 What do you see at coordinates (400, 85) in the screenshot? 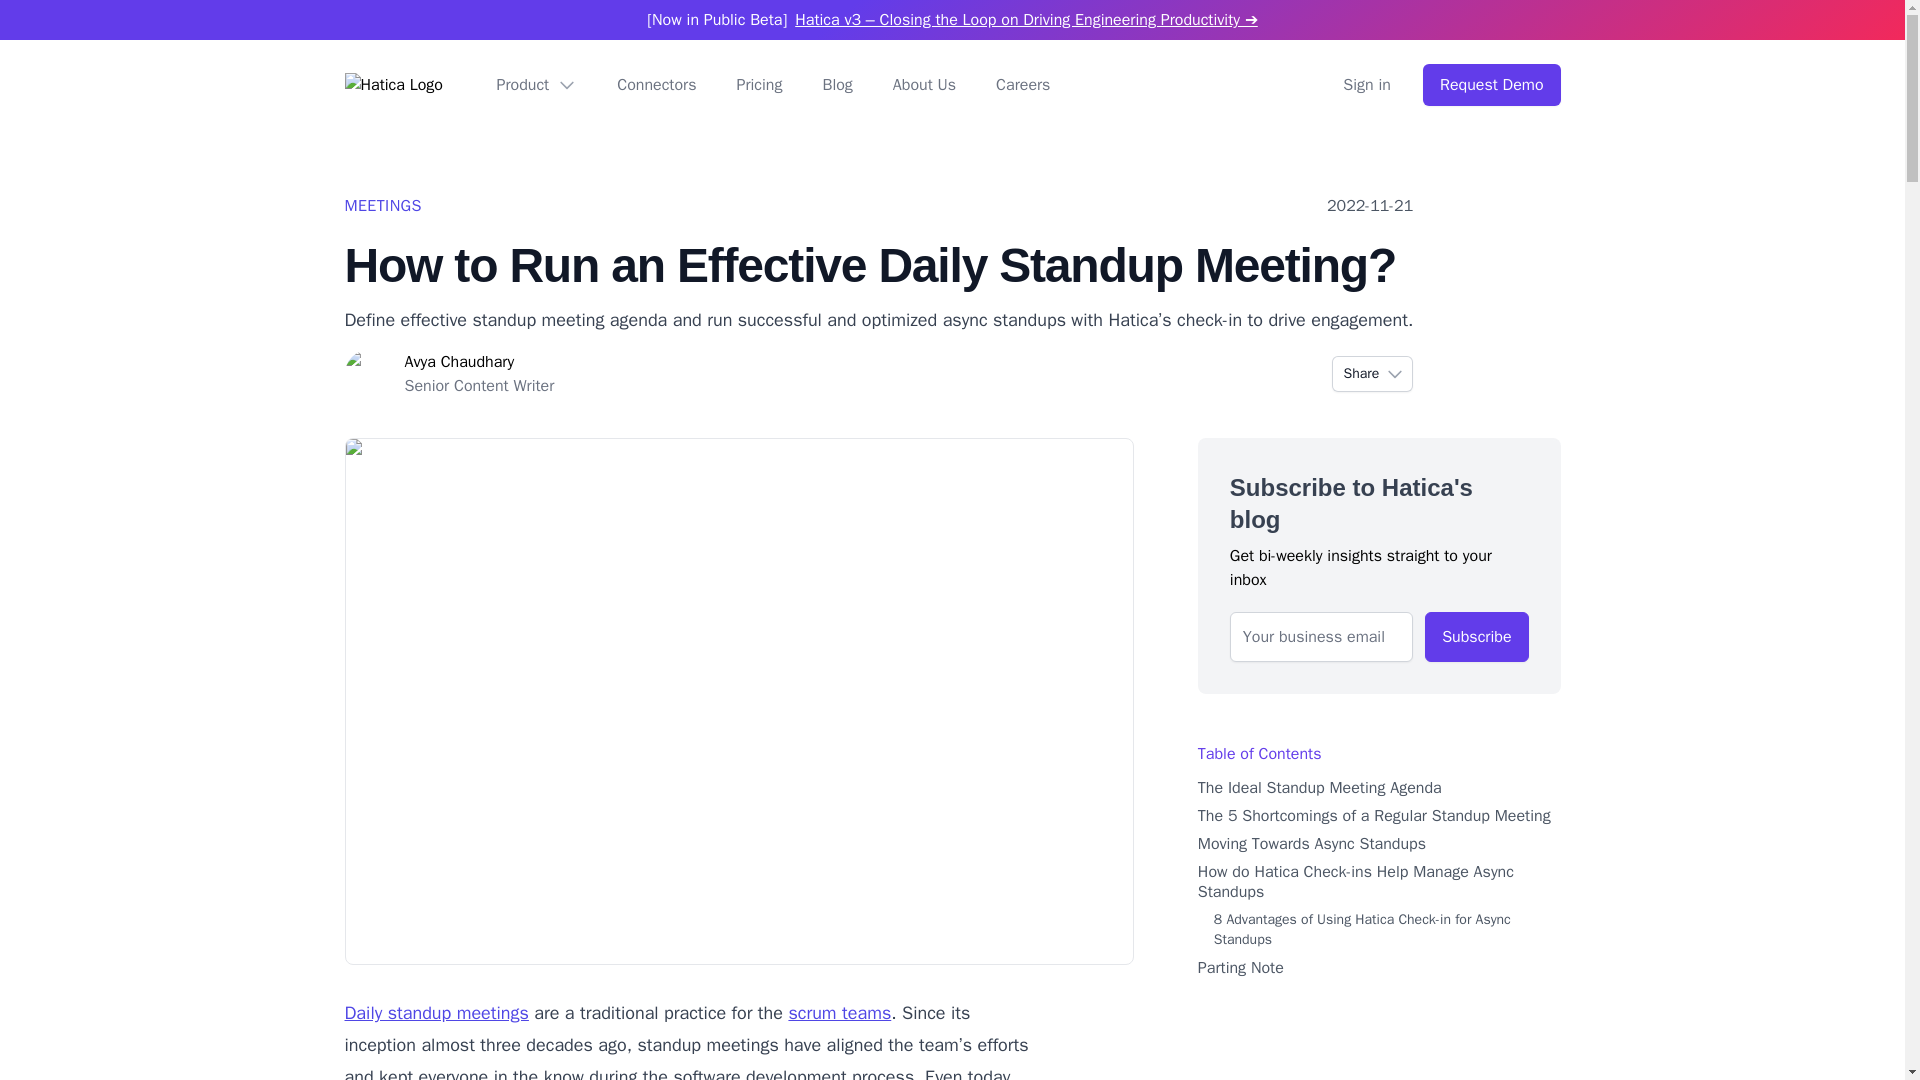
I see `Workflow` at bounding box center [400, 85].